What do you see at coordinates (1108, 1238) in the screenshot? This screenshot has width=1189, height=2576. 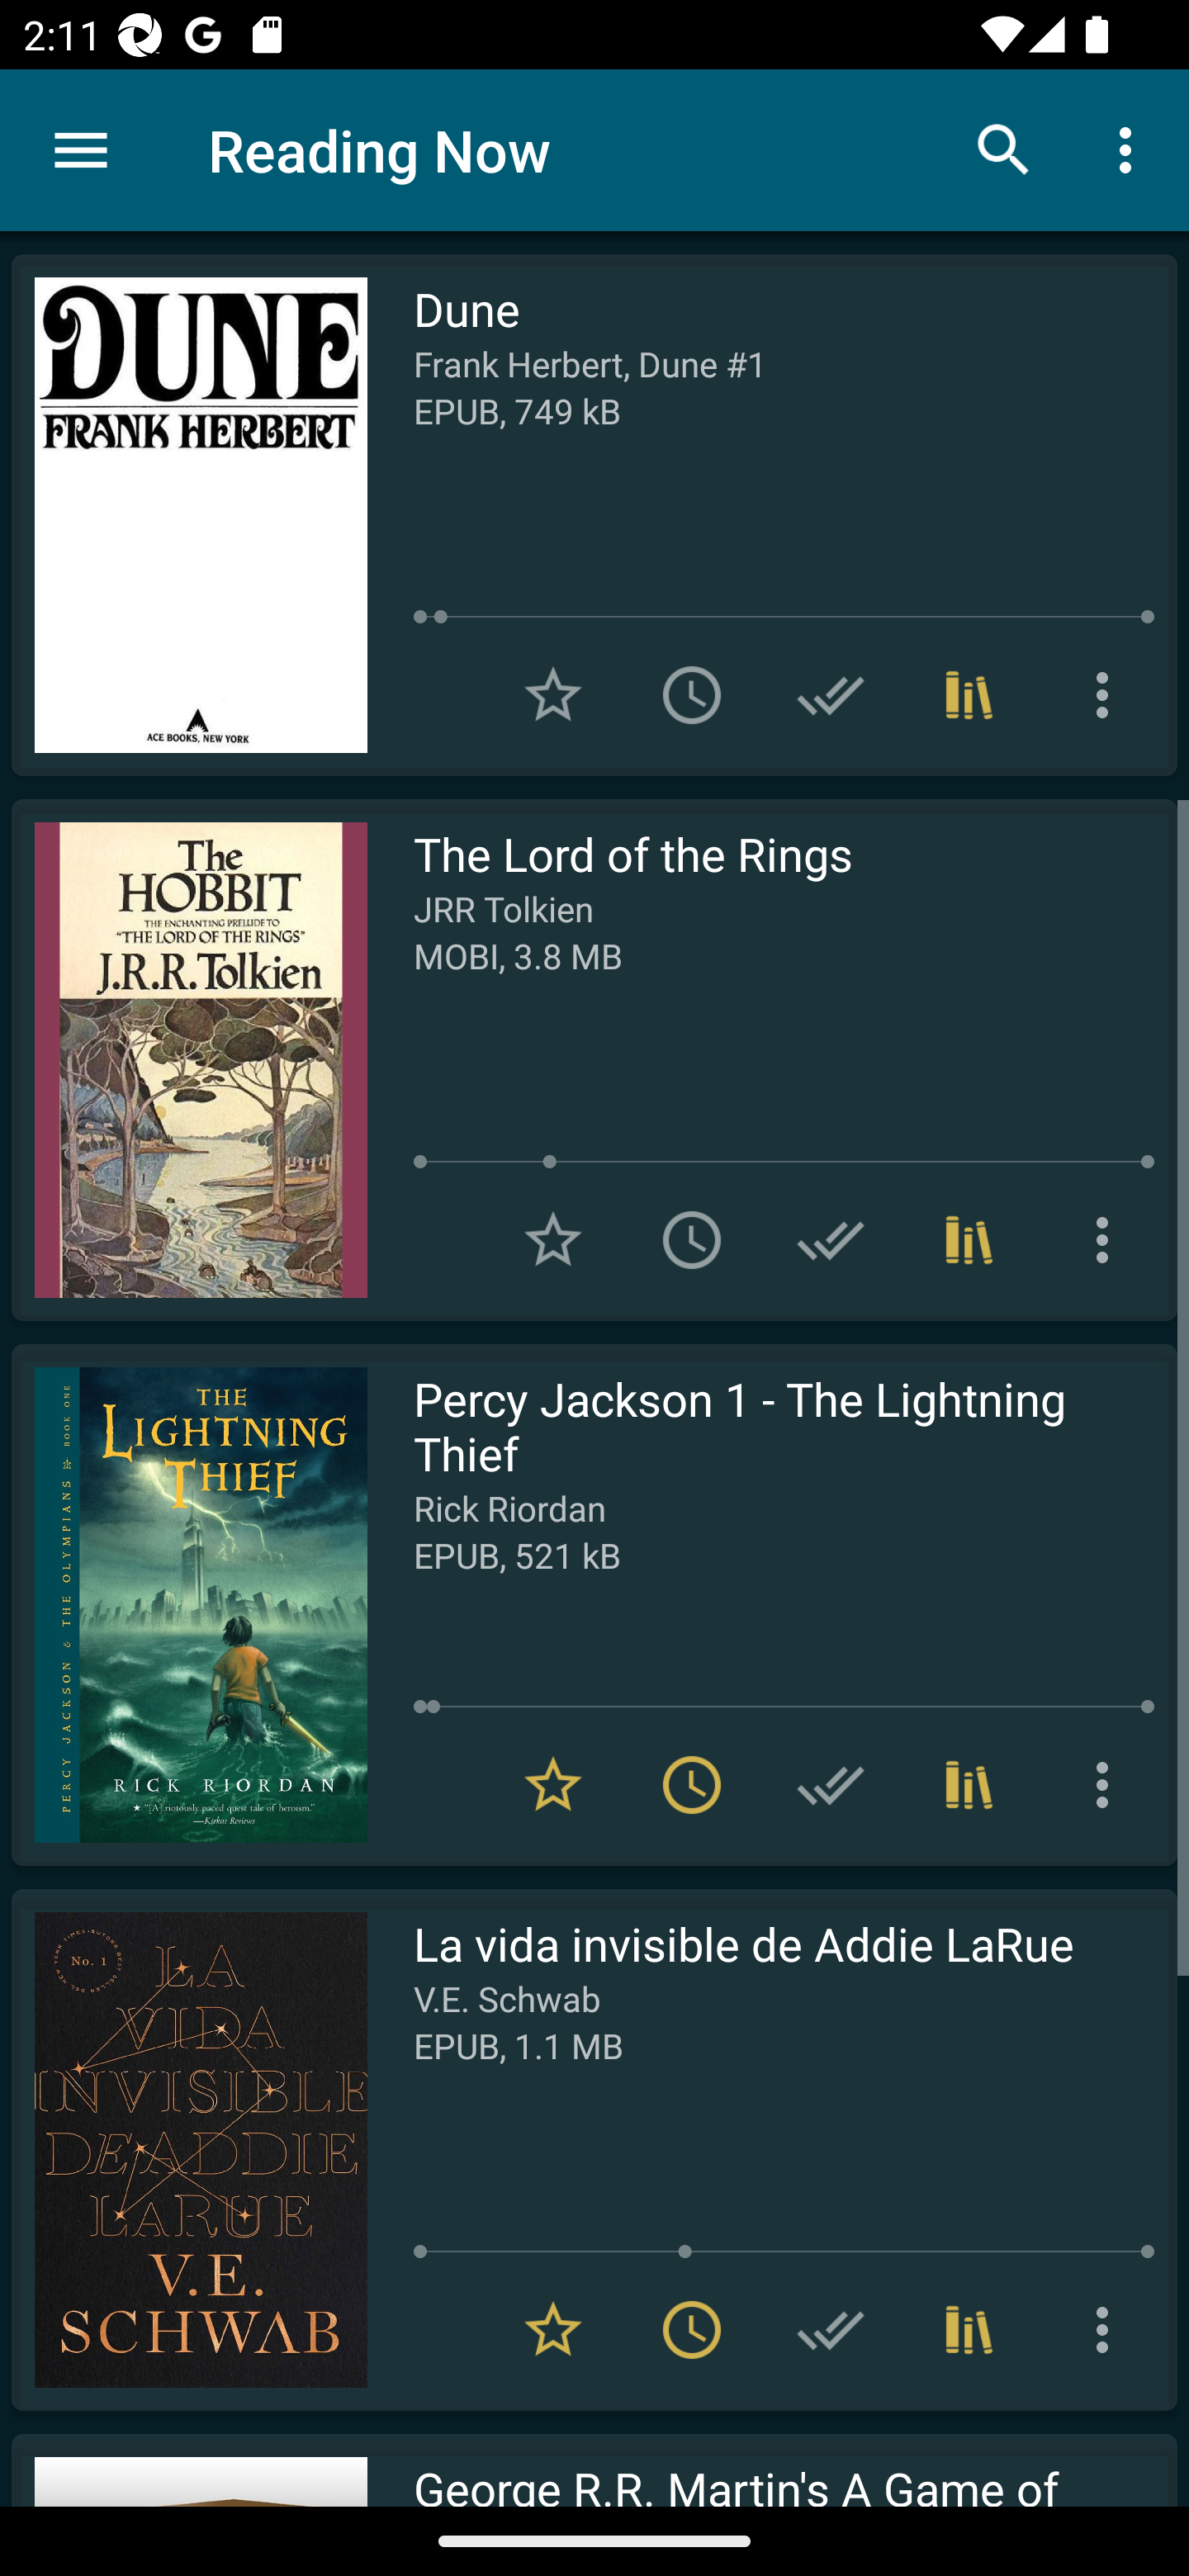 I see `More options` at bounding box center [1108, 1238].